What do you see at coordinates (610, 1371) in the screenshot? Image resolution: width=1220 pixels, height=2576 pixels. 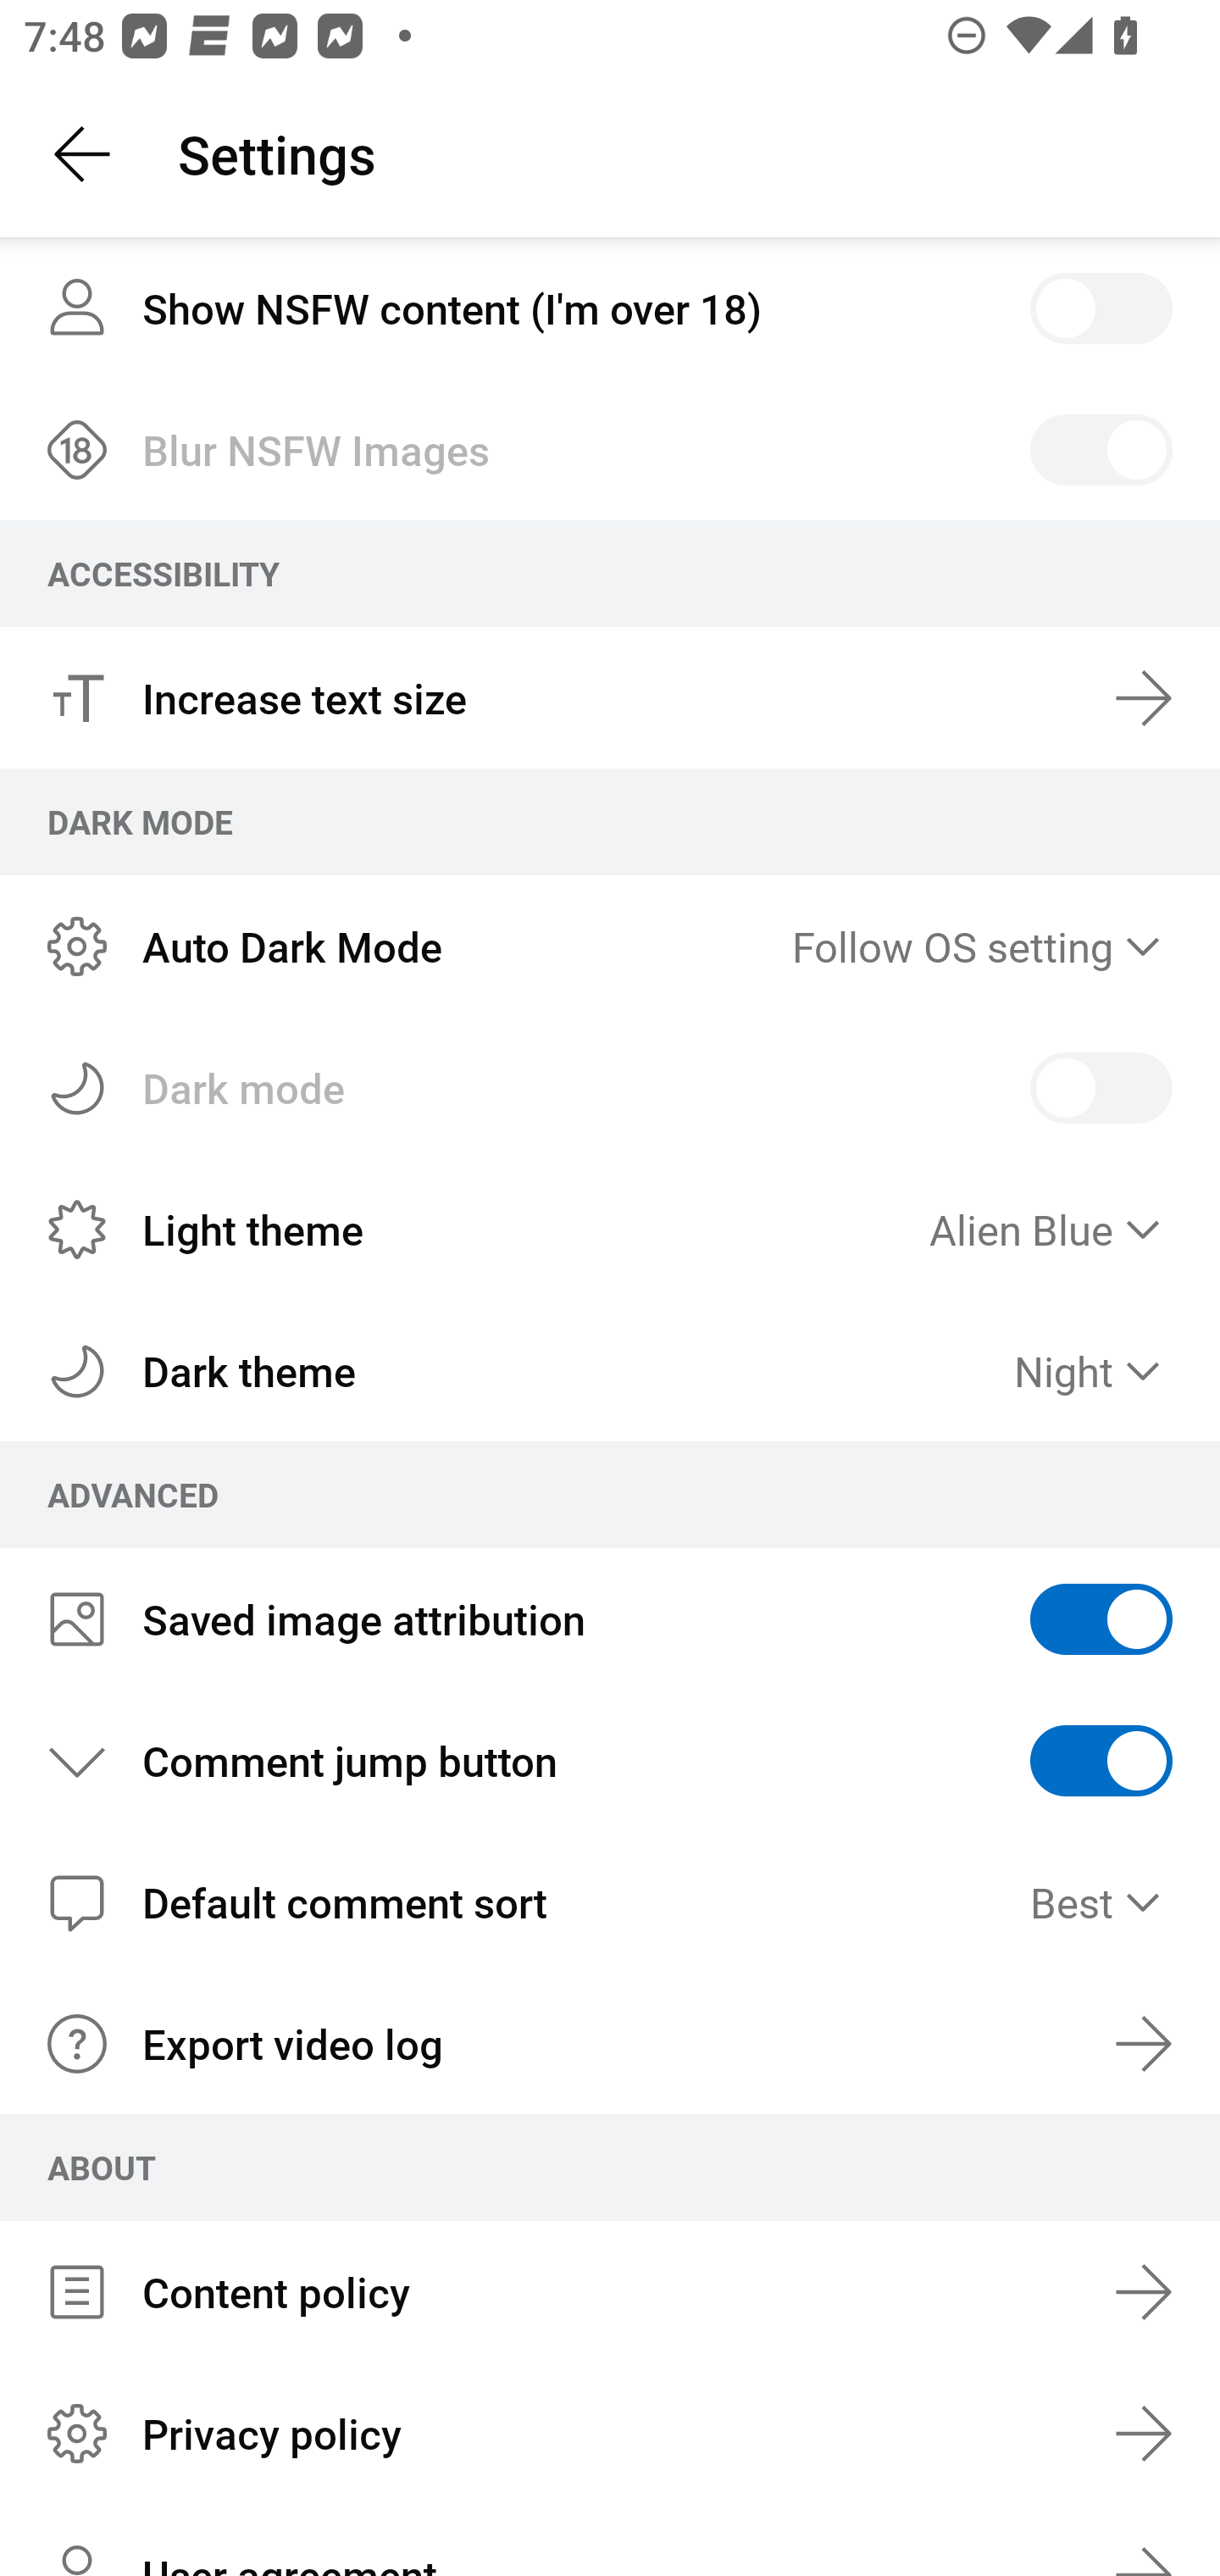 I see `Dark theme Night` at bounding box center [610, 1371].